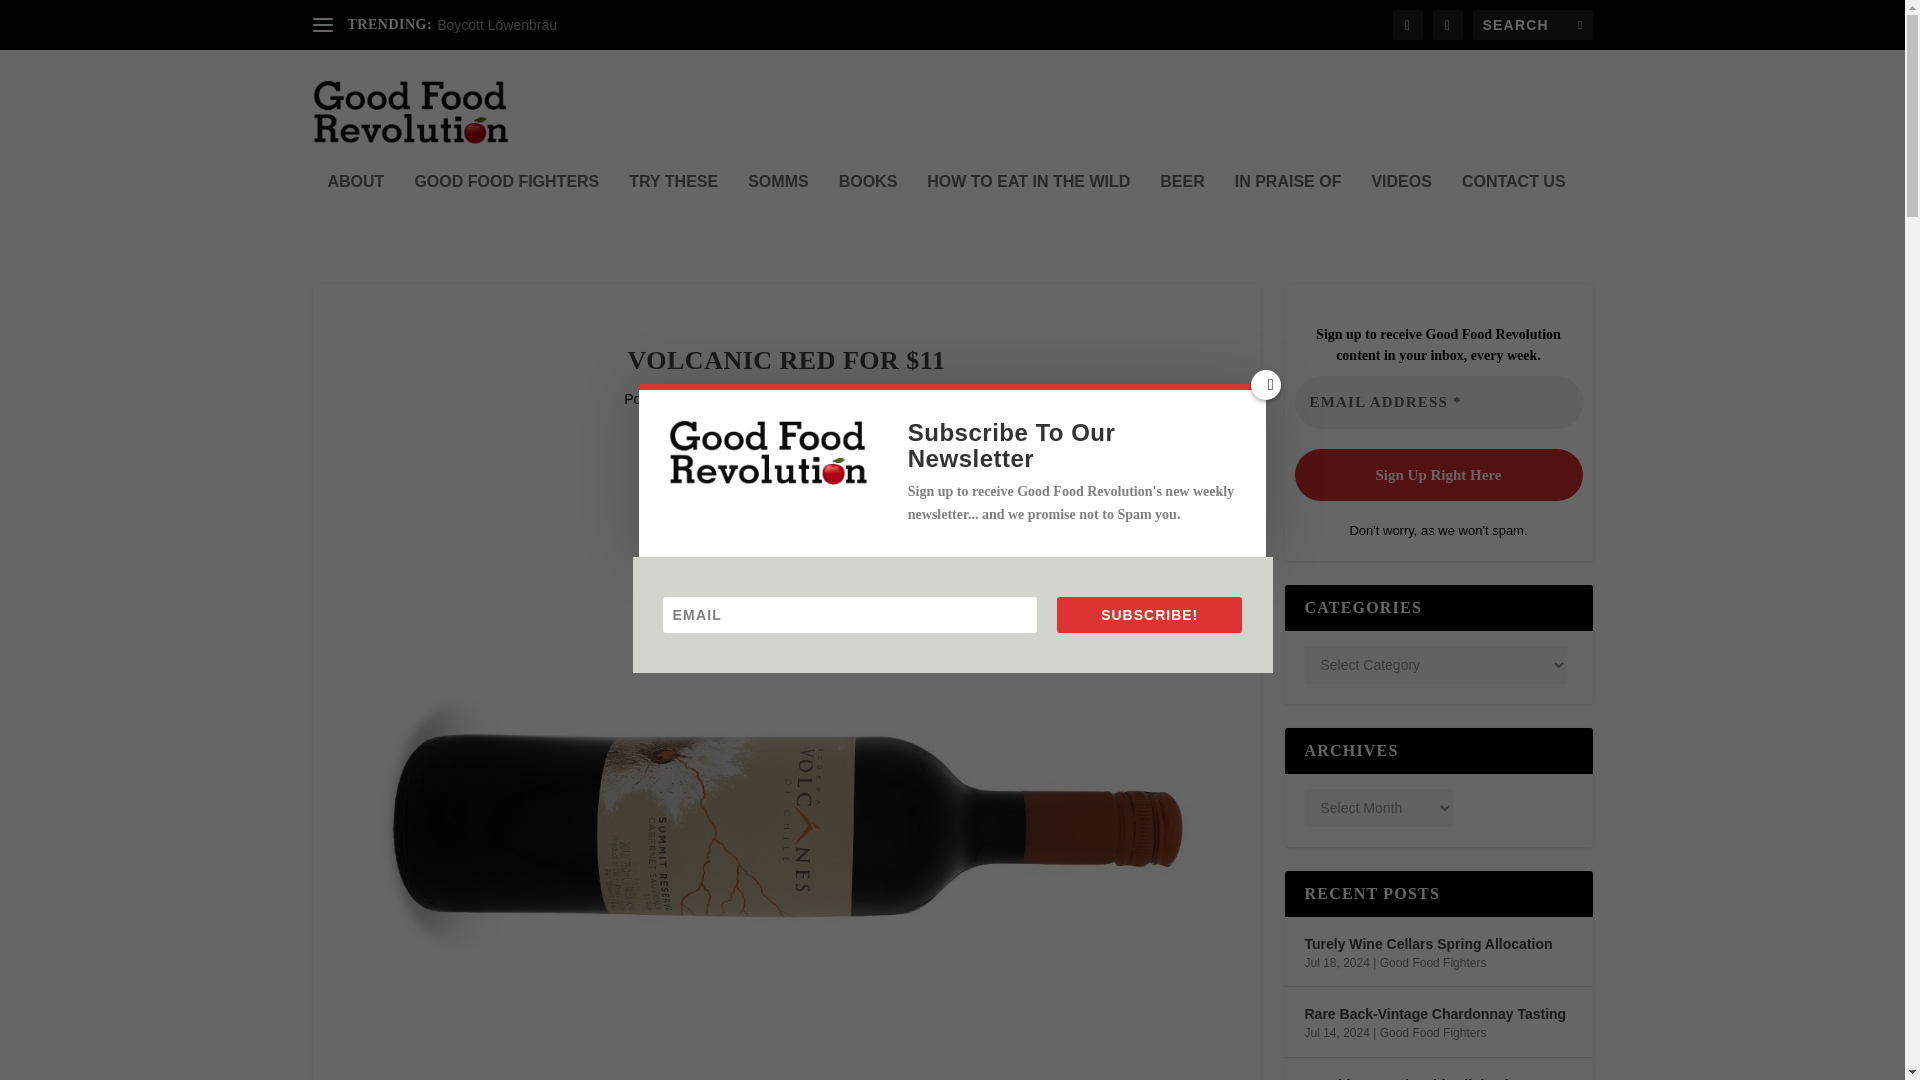  Describe the element at coordinates (1288, 208) in the screenshot. I see `IN PRAISE OF` at that location.